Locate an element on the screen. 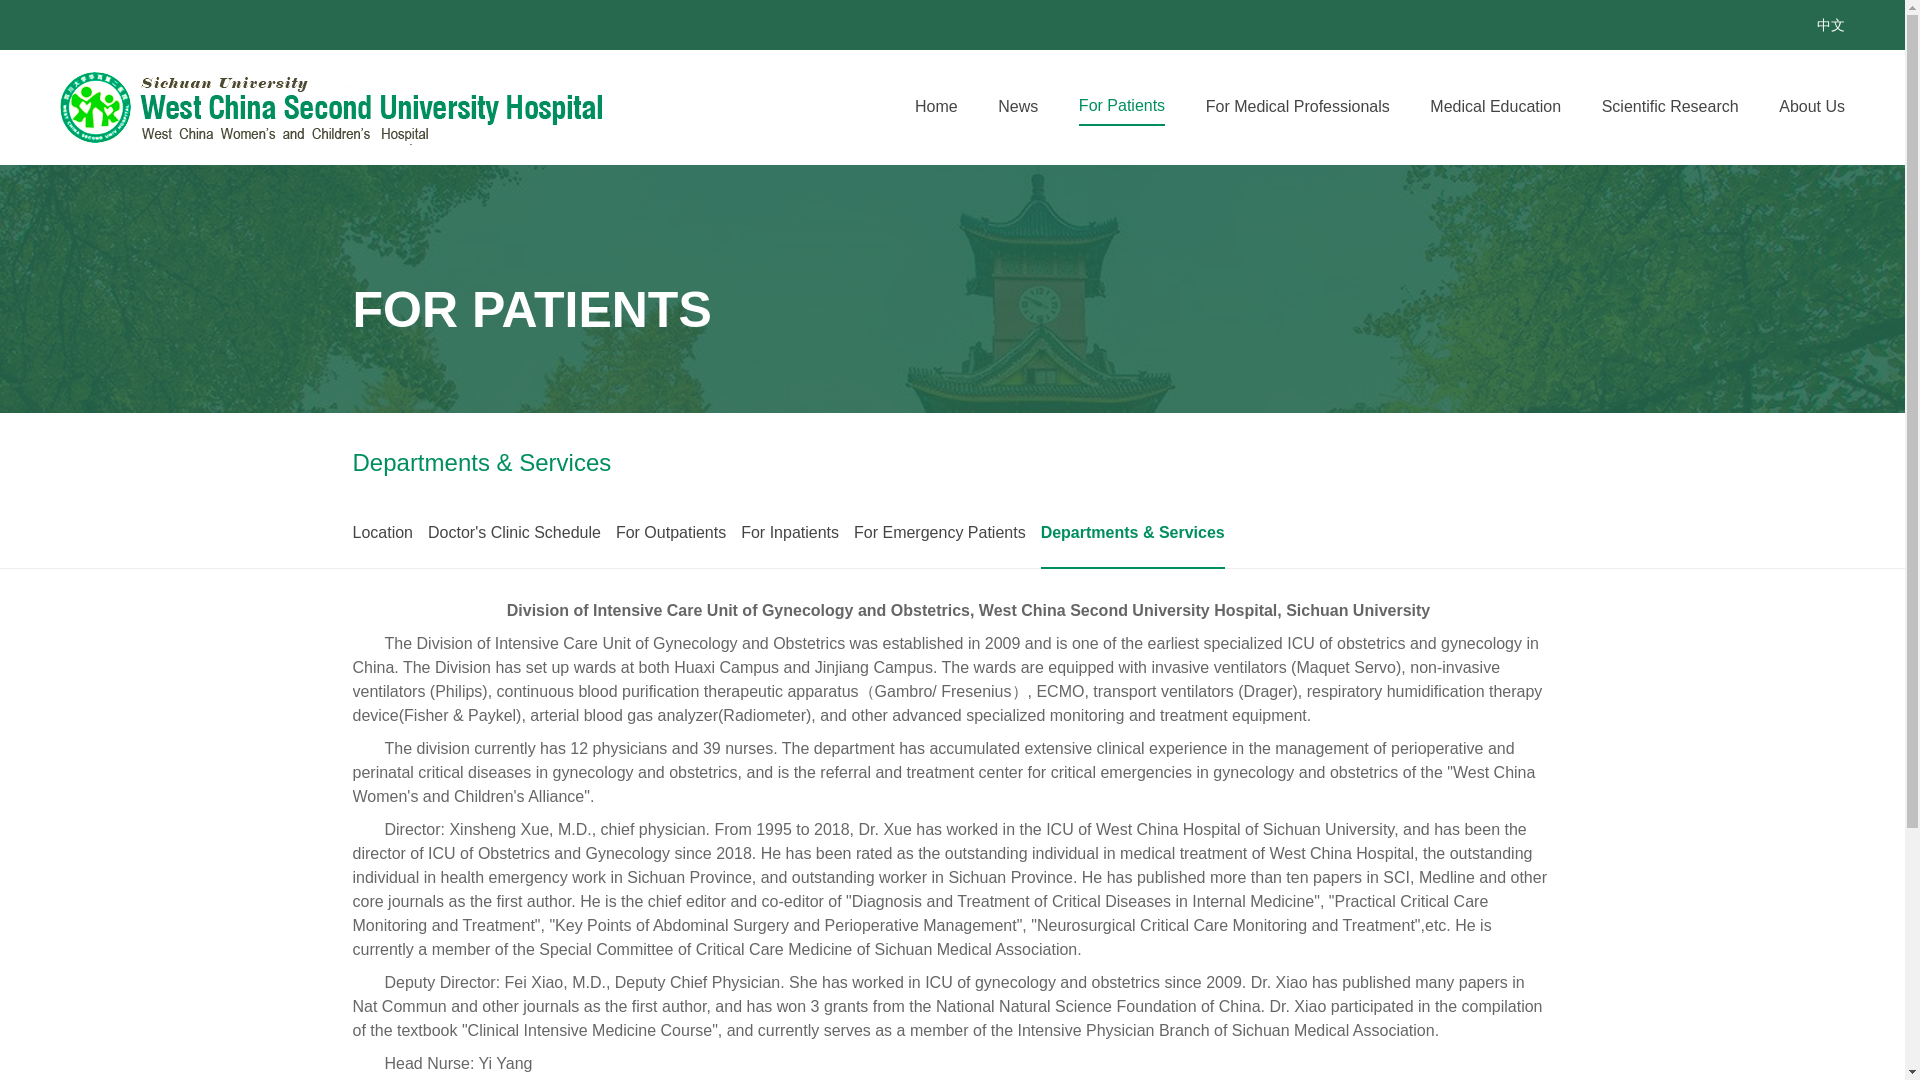  For Inpatients is located at coordinates (790, 532).